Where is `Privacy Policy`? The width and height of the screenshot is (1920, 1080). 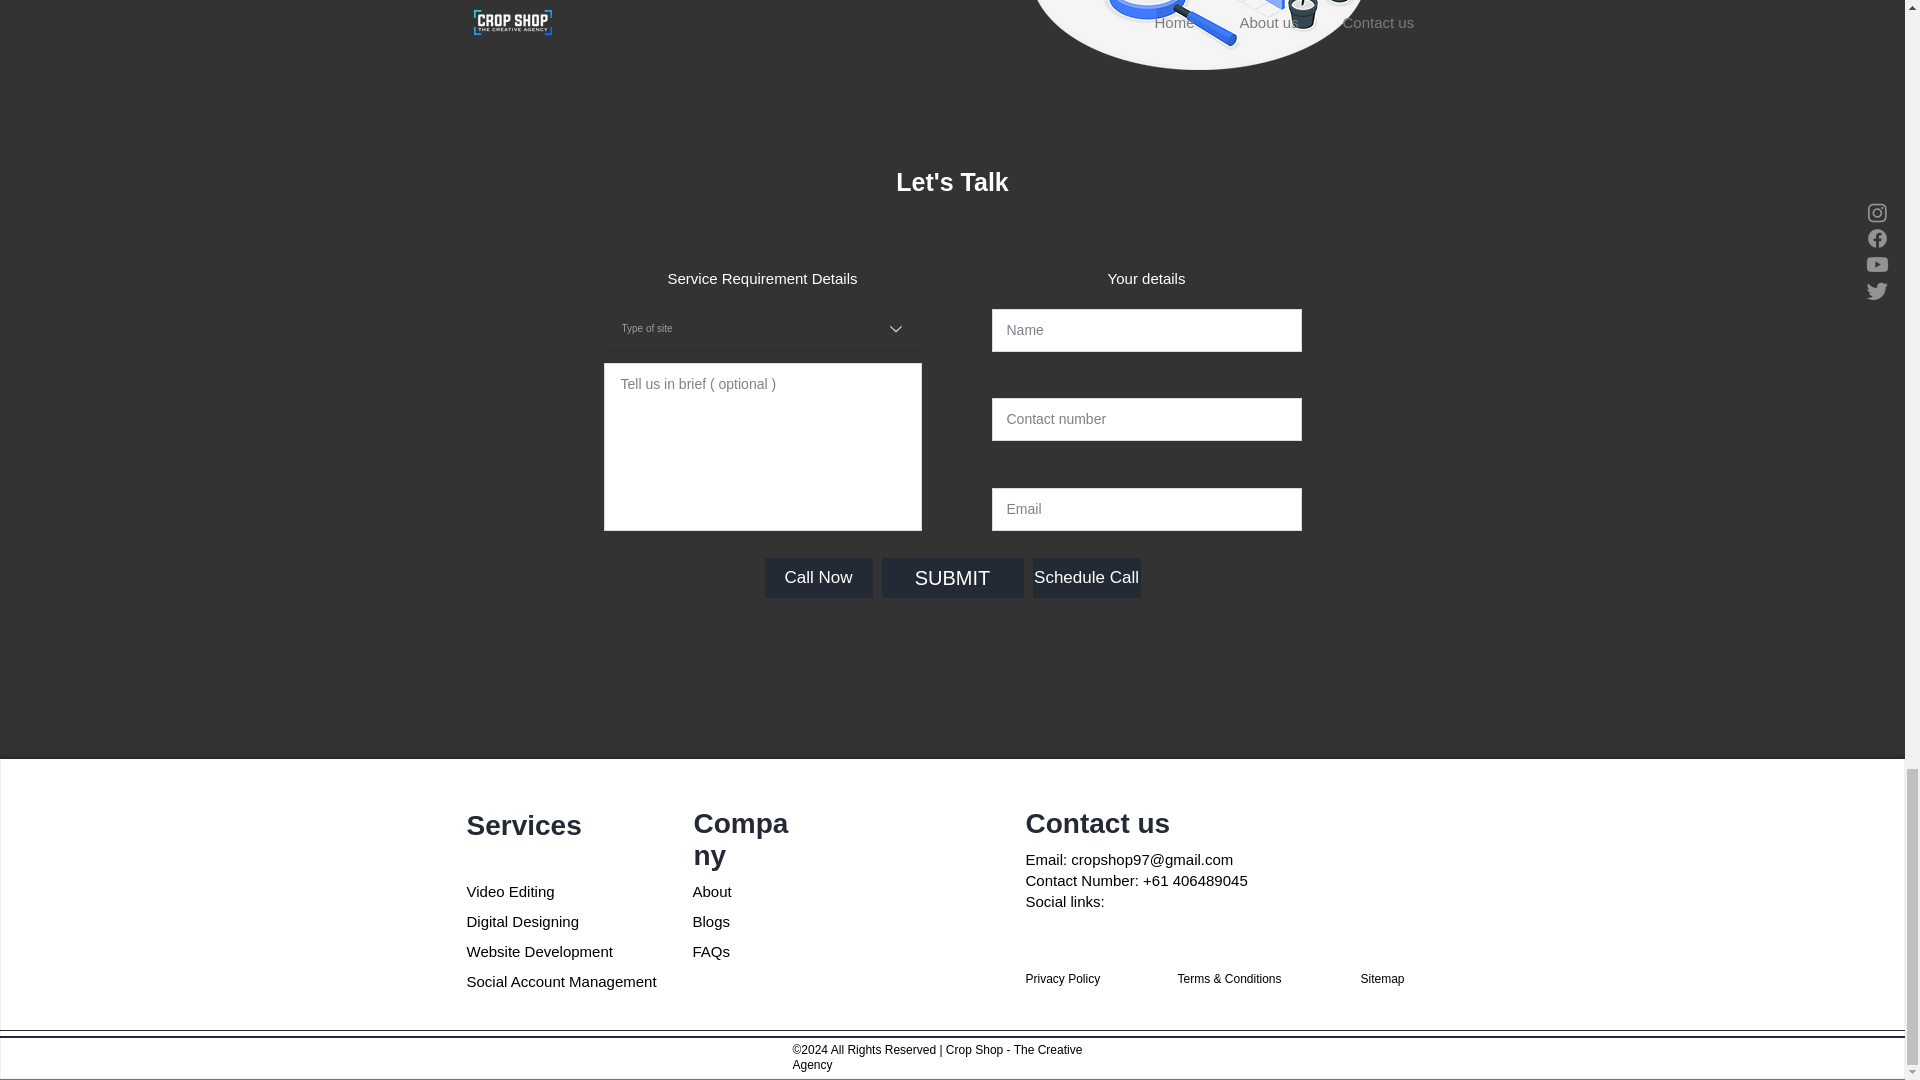
Privacy Policy is located at coordinates (1062, 979).